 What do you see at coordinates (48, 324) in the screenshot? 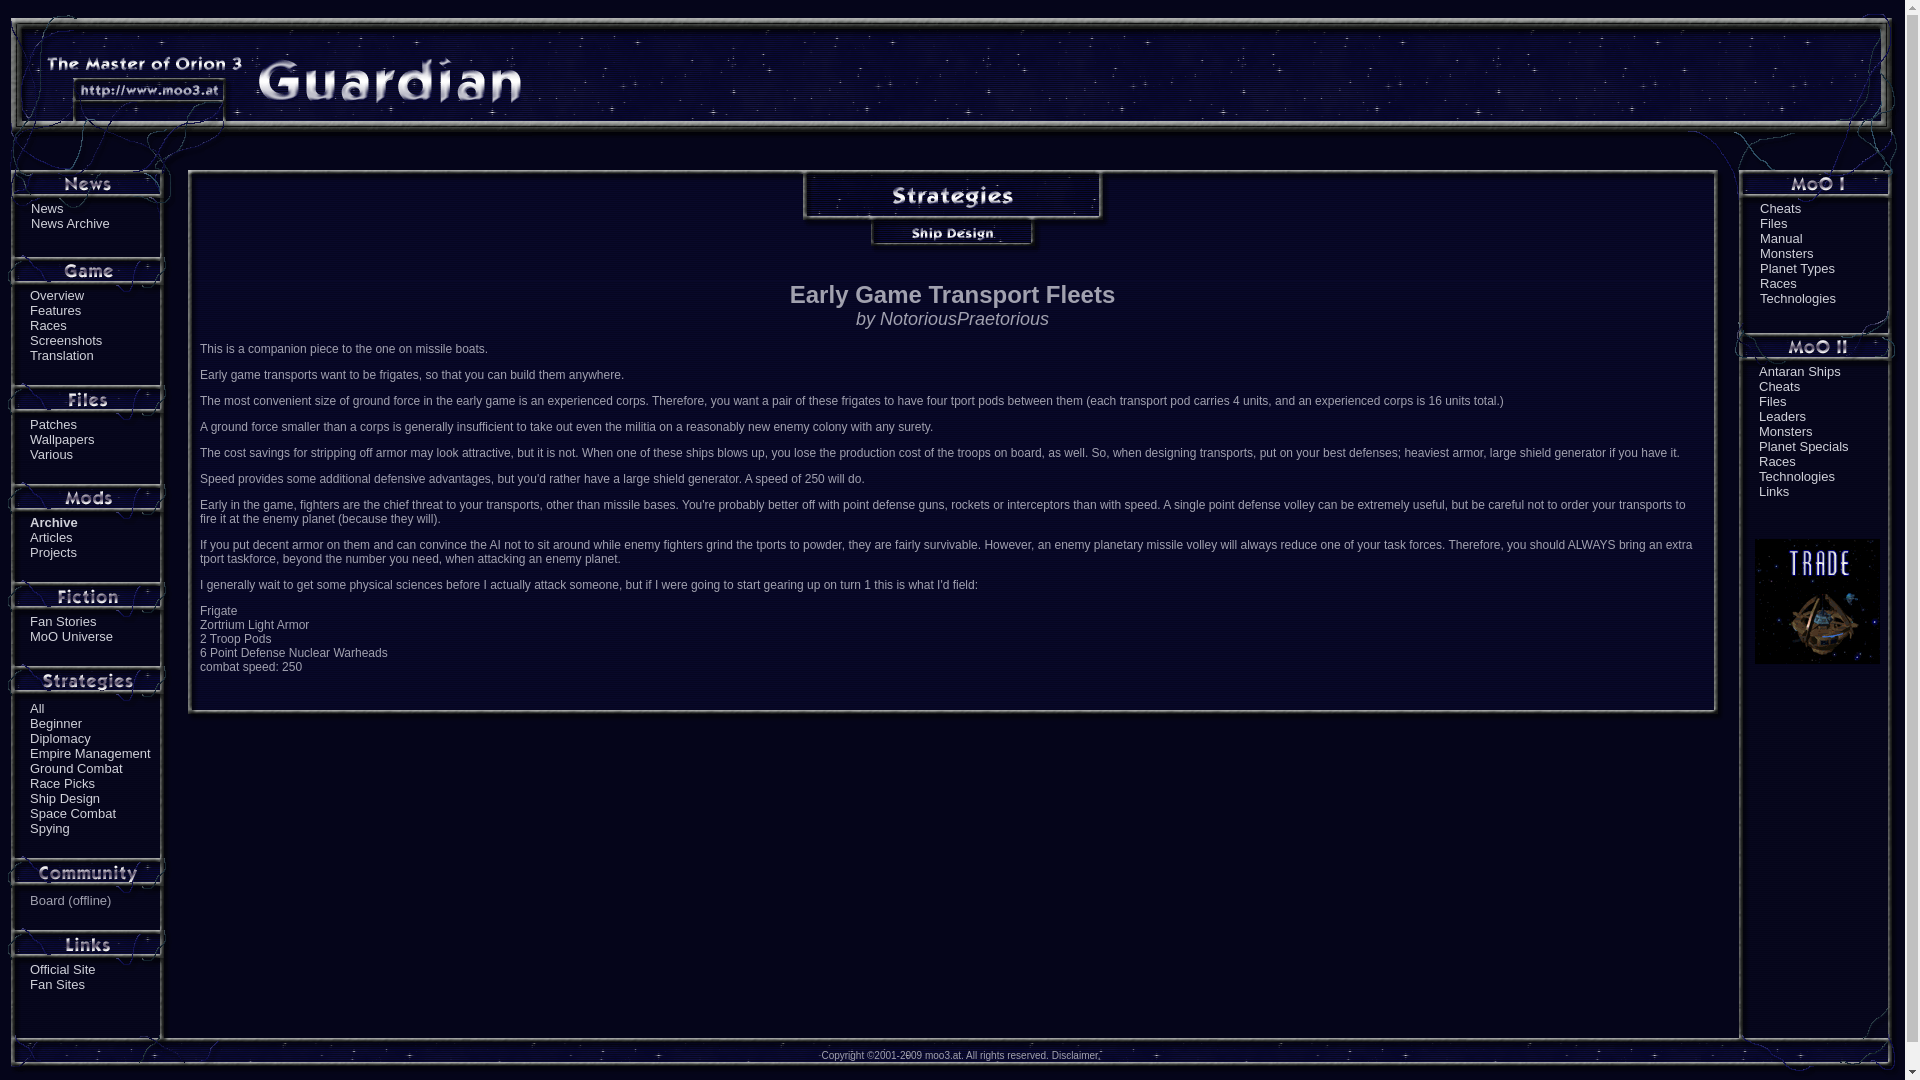
I see `Races` at bounding box center [48, 324].